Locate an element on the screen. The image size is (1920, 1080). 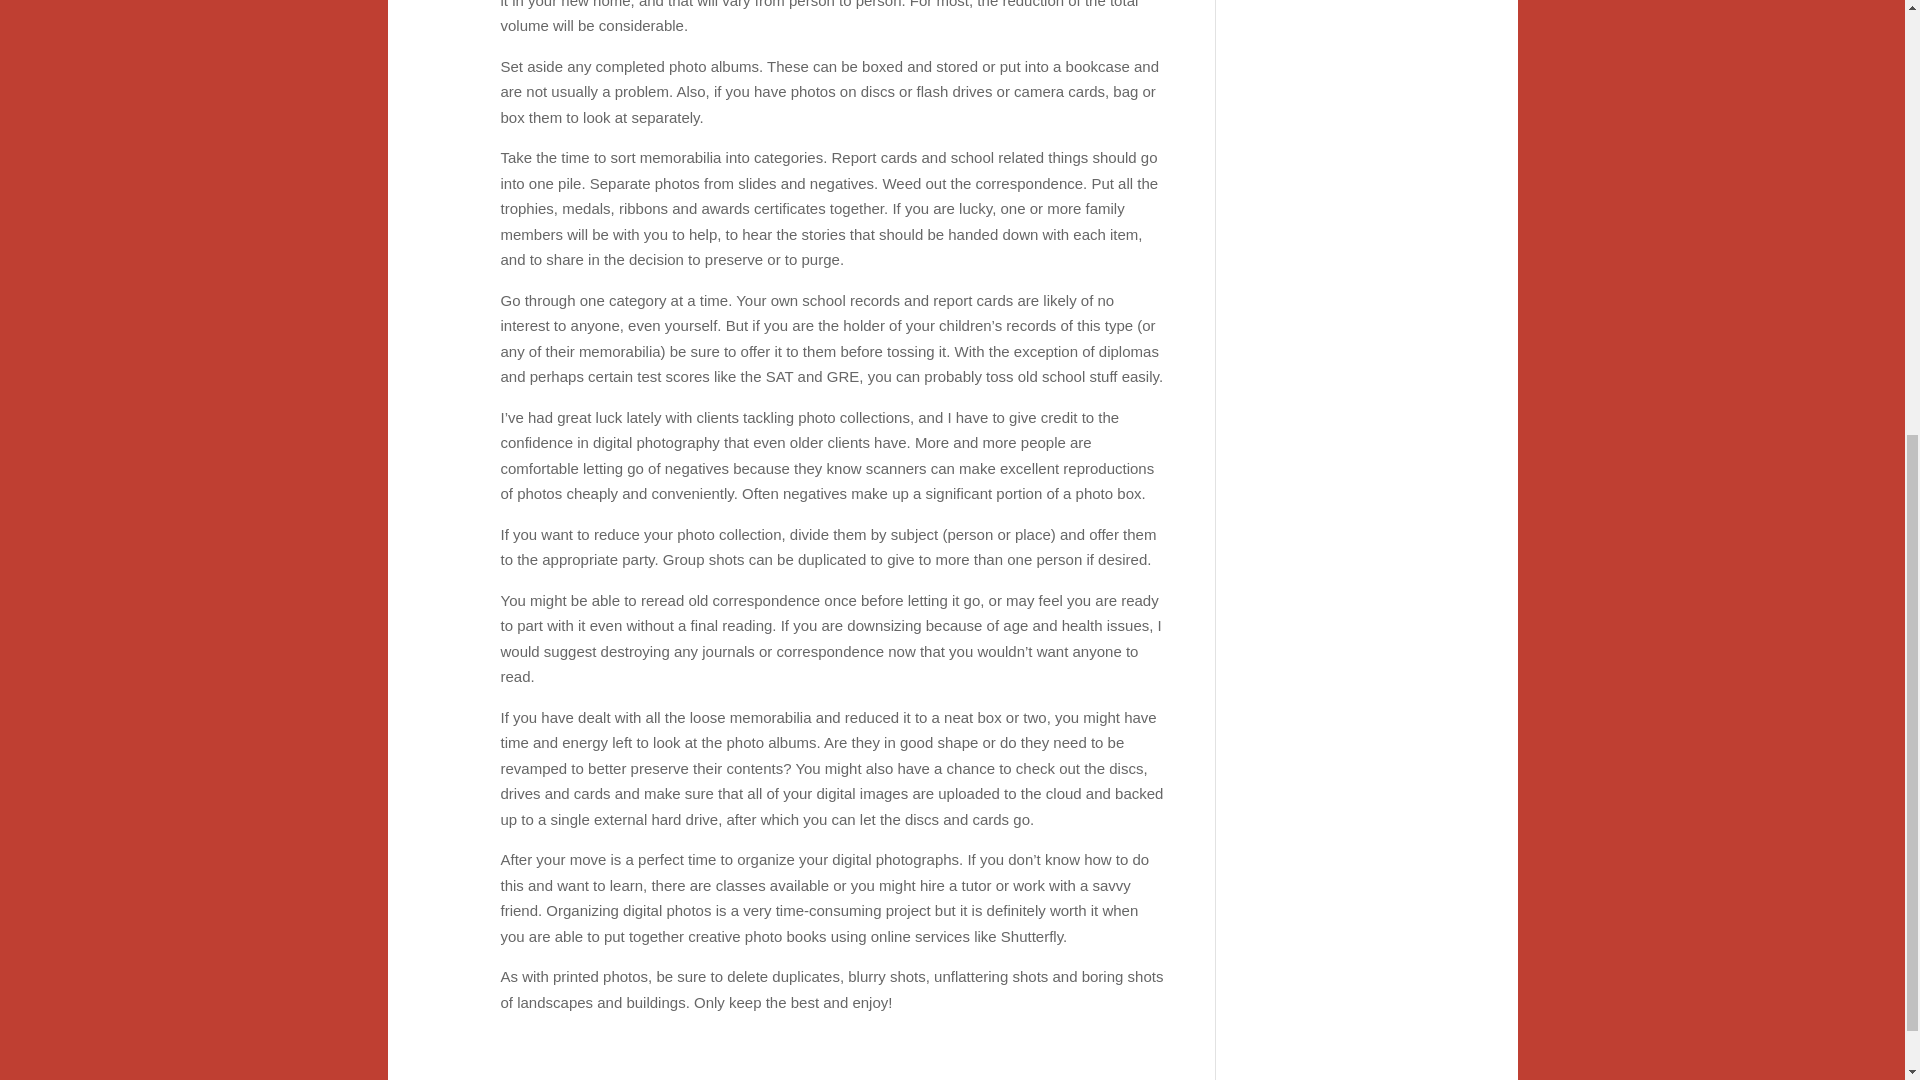
The Rewards of a Bad Habit Fast is located at coordinates (1318, 350).